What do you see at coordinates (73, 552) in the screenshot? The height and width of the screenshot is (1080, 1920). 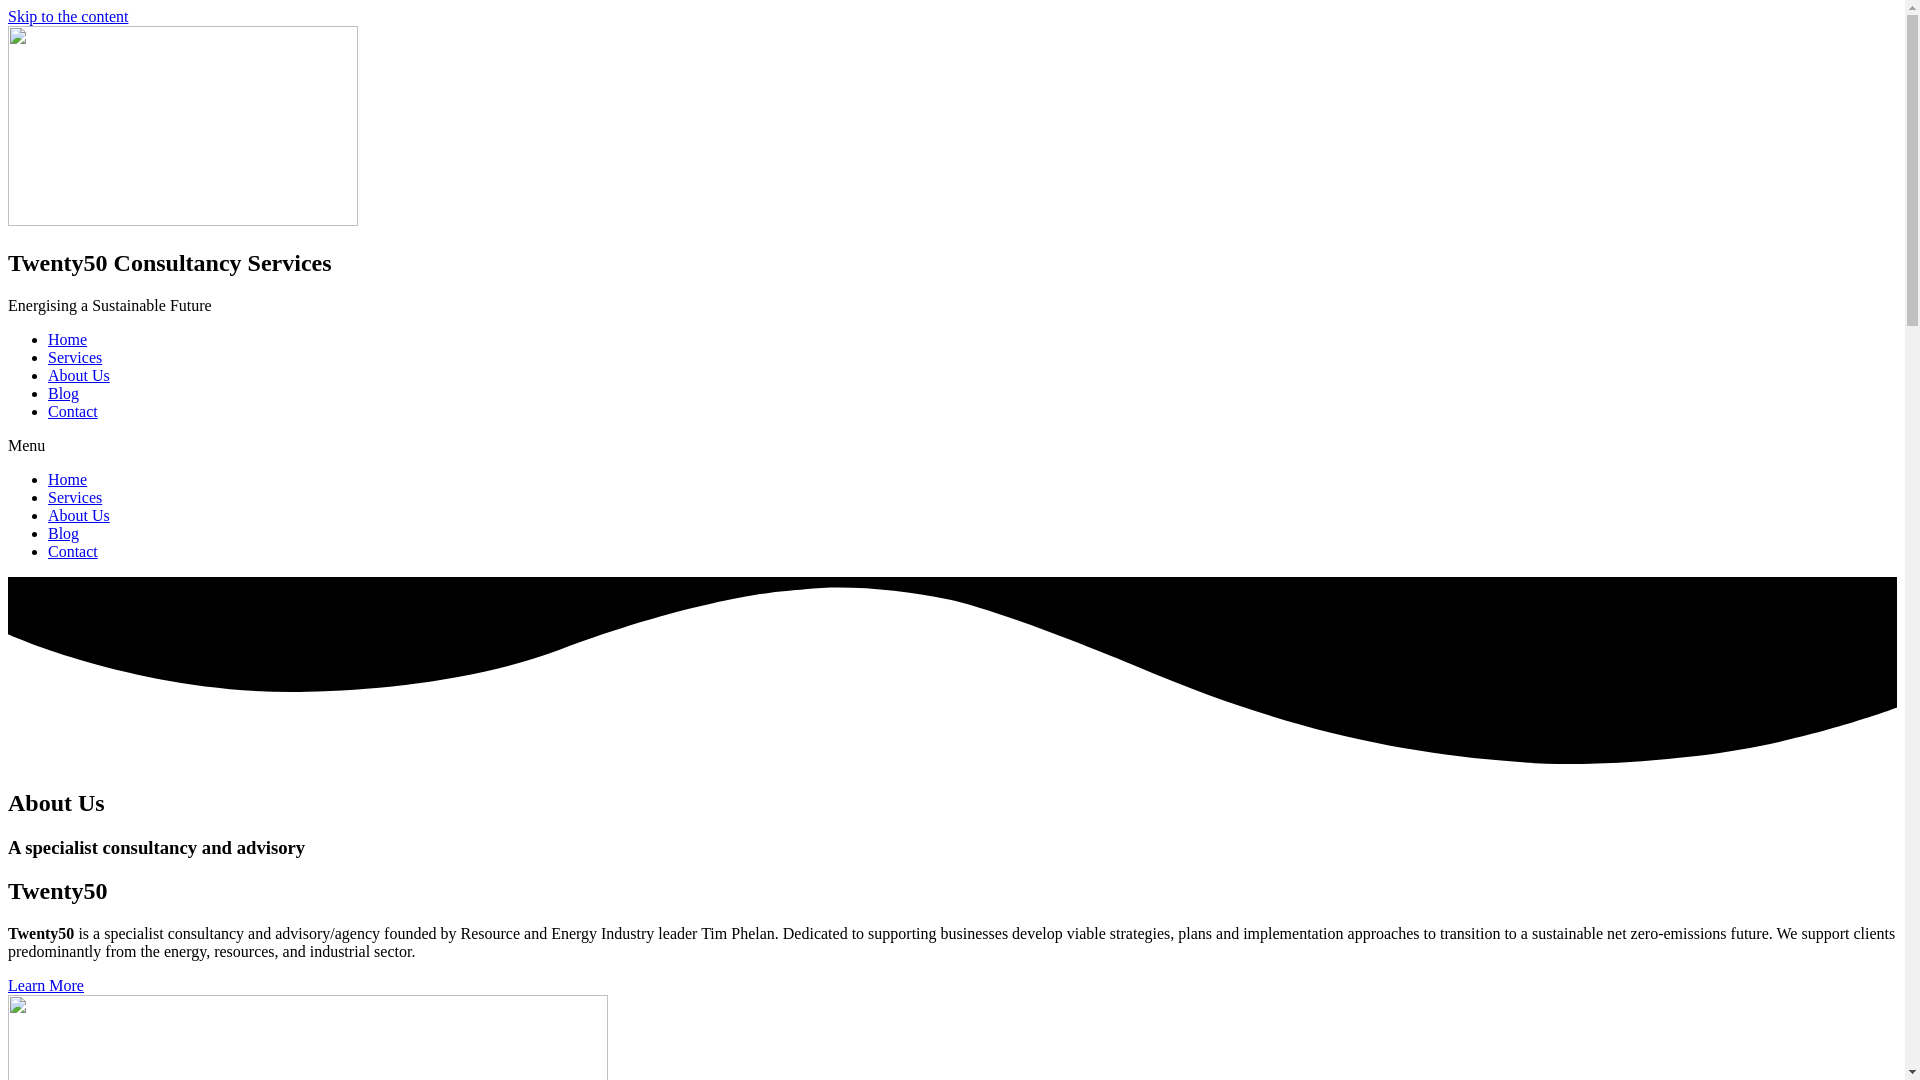 I see `Contact` at bounding box center [73, 552].